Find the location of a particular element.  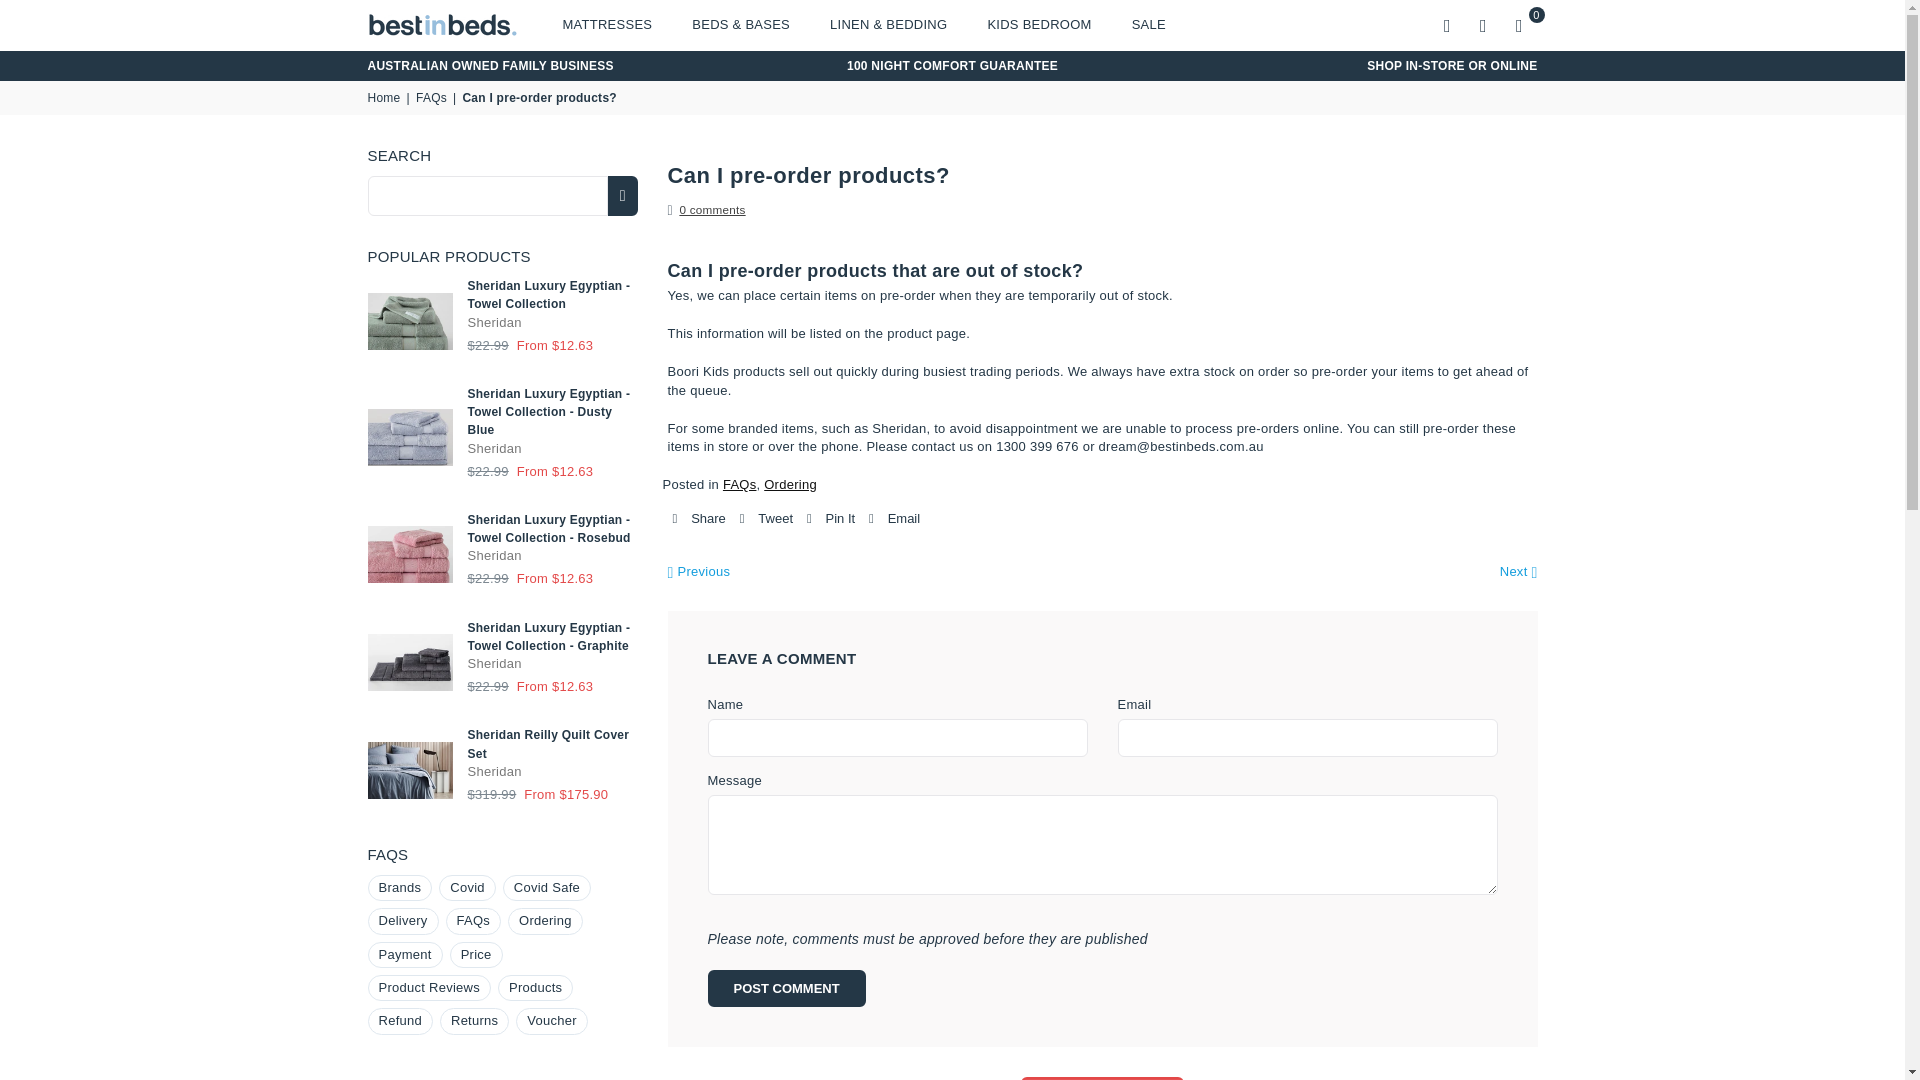

Cart is located at coordinates (1519, 24).